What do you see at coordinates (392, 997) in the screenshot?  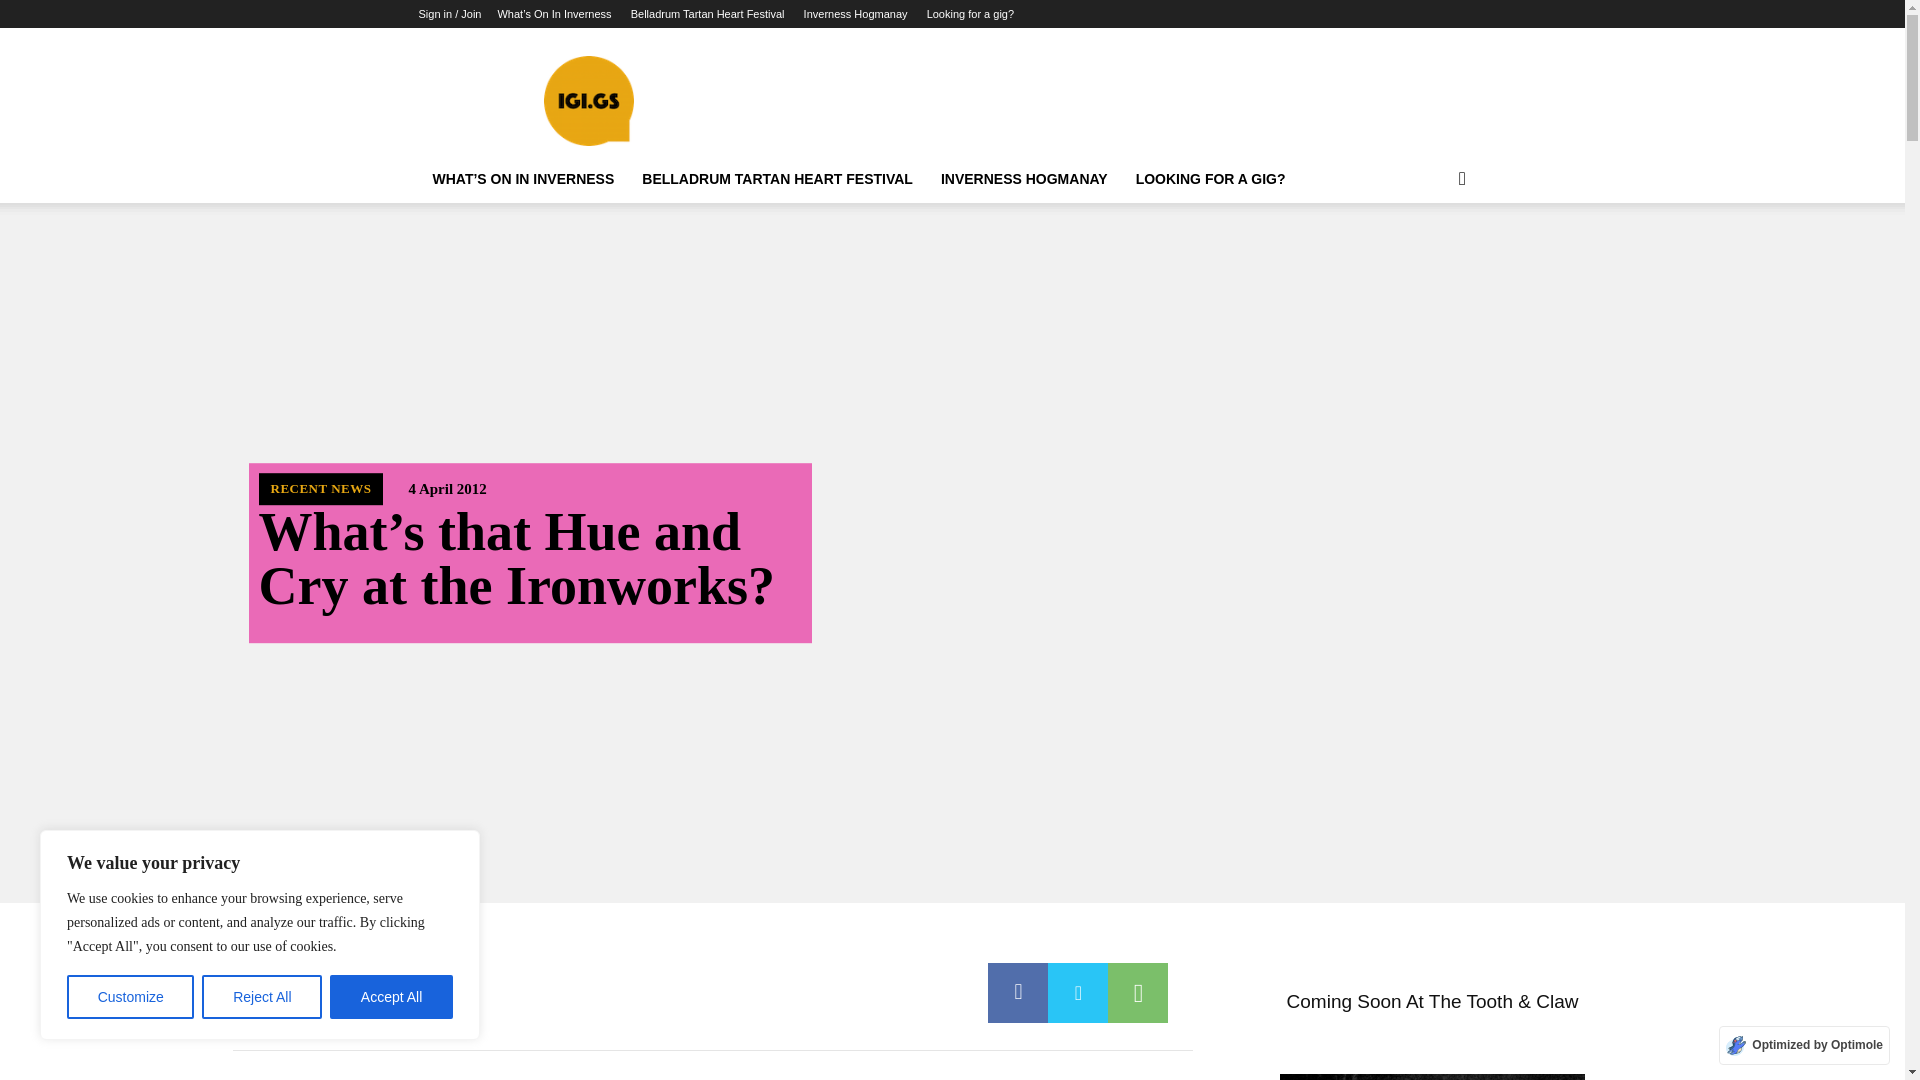 I see `Accept All` at bounding box center [392, 997].